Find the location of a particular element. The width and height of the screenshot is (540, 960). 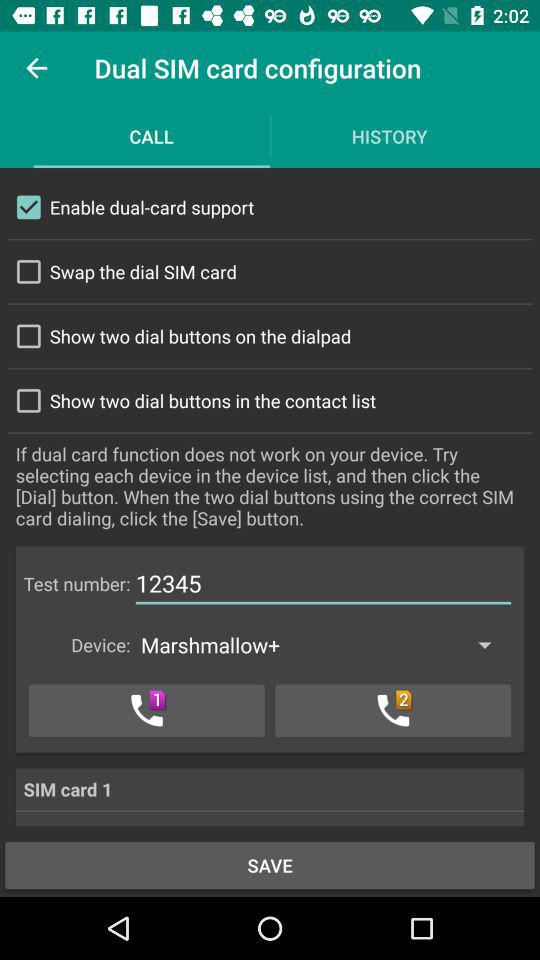

click on the first phone icon is located at coordinates (146, 710).